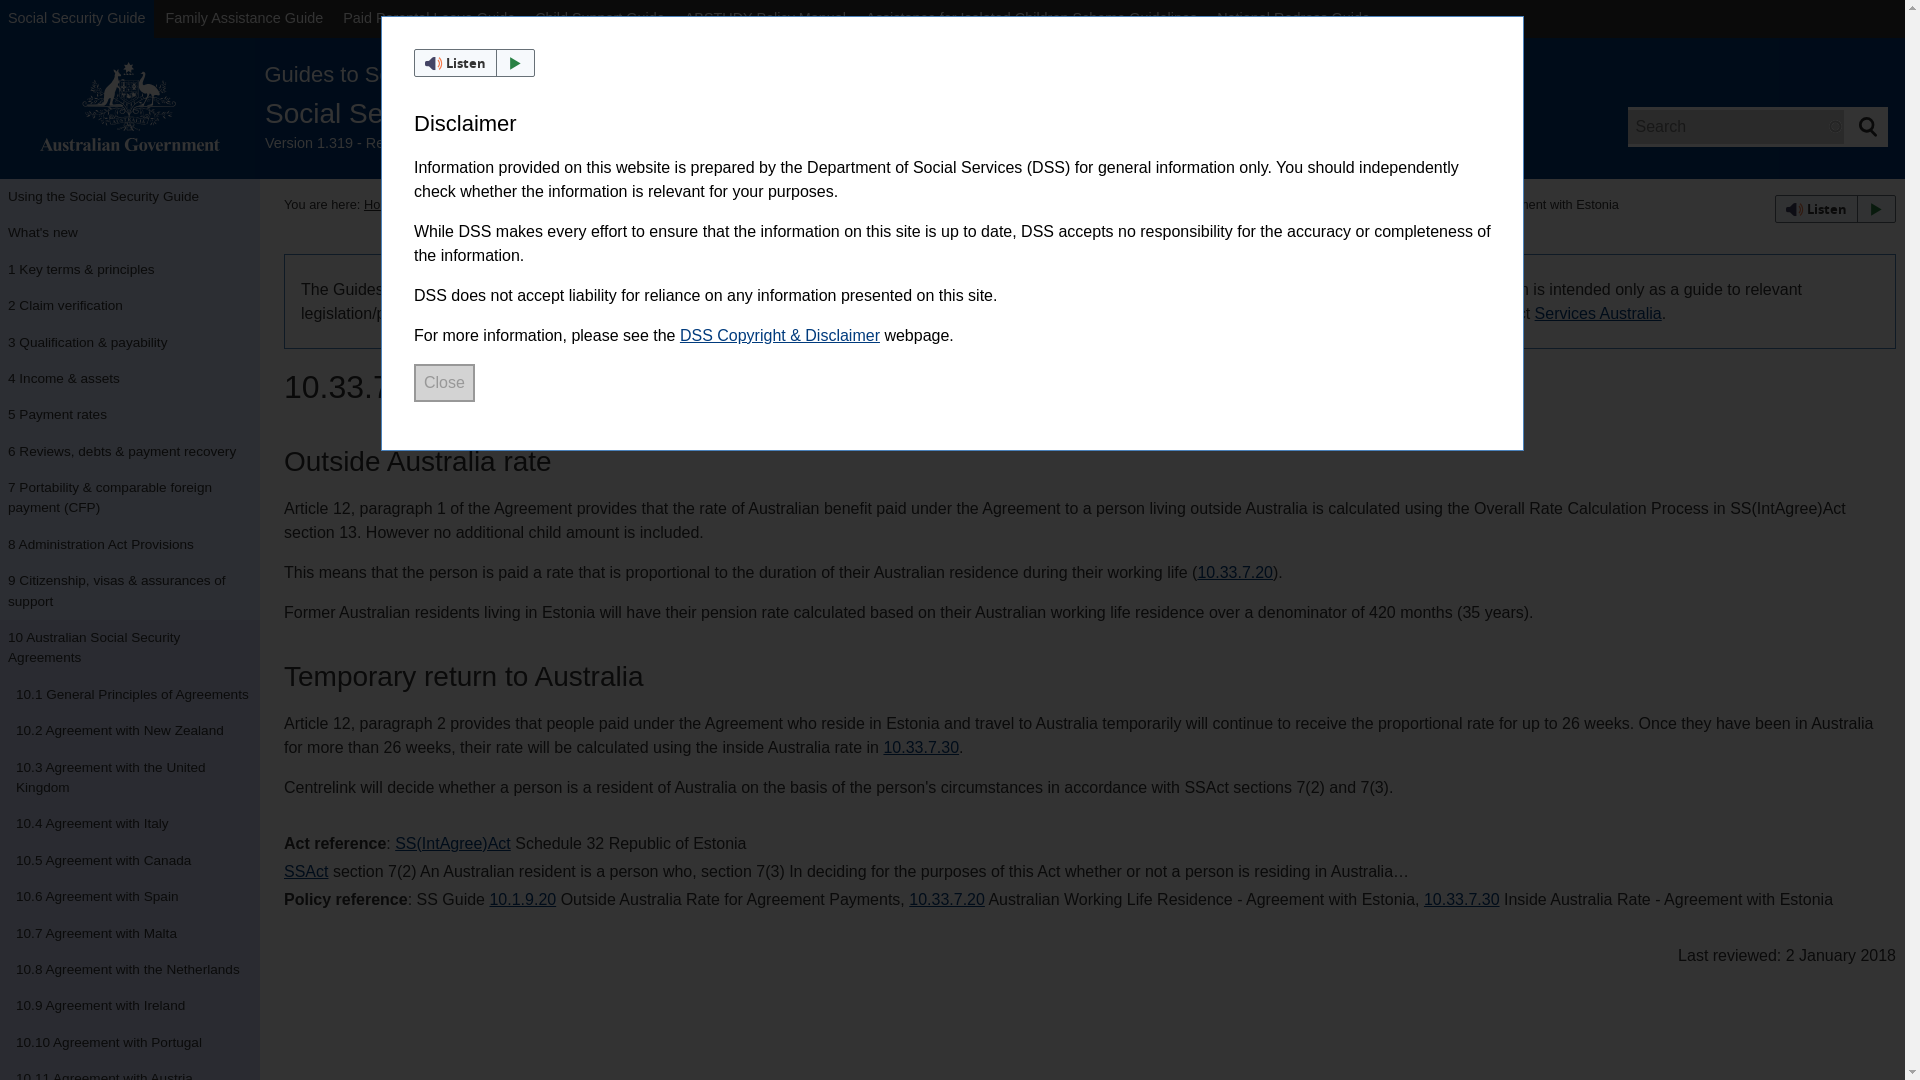 The height and width of the screenshot is (1080, 1920). Describe the element at coordinates (1294, 18) in the screenshot. I see `National Redress Guide` at that location.